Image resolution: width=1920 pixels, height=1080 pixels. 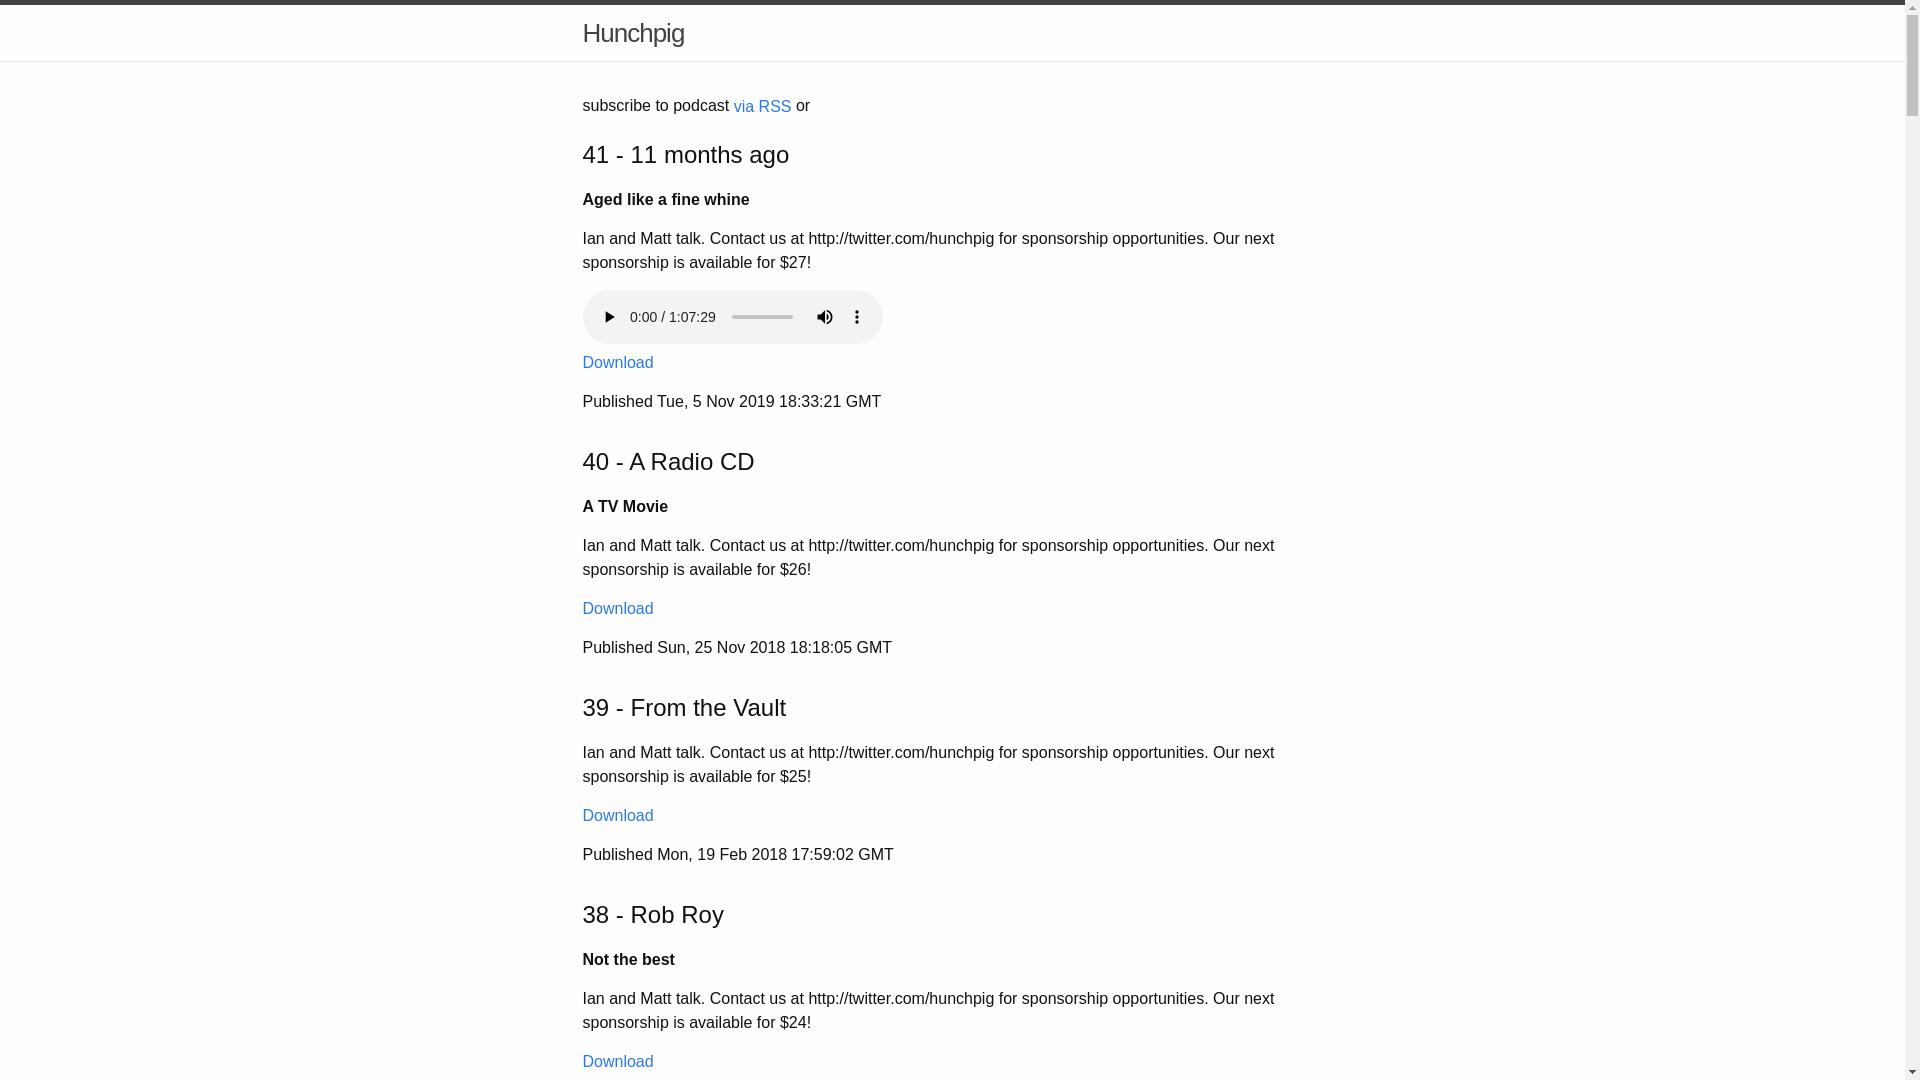 I want to click on Download, so click(x=618, y=362).